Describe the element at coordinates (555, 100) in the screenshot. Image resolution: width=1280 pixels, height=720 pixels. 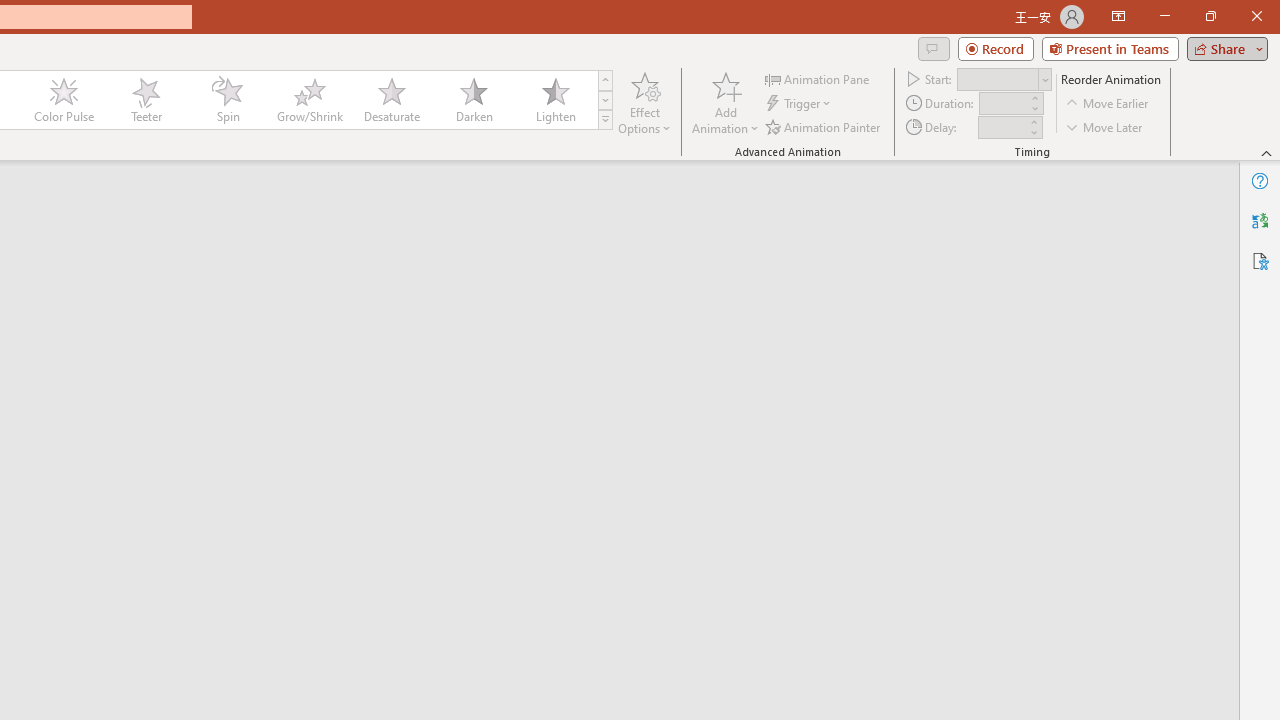
I see `Lighten` at that location.